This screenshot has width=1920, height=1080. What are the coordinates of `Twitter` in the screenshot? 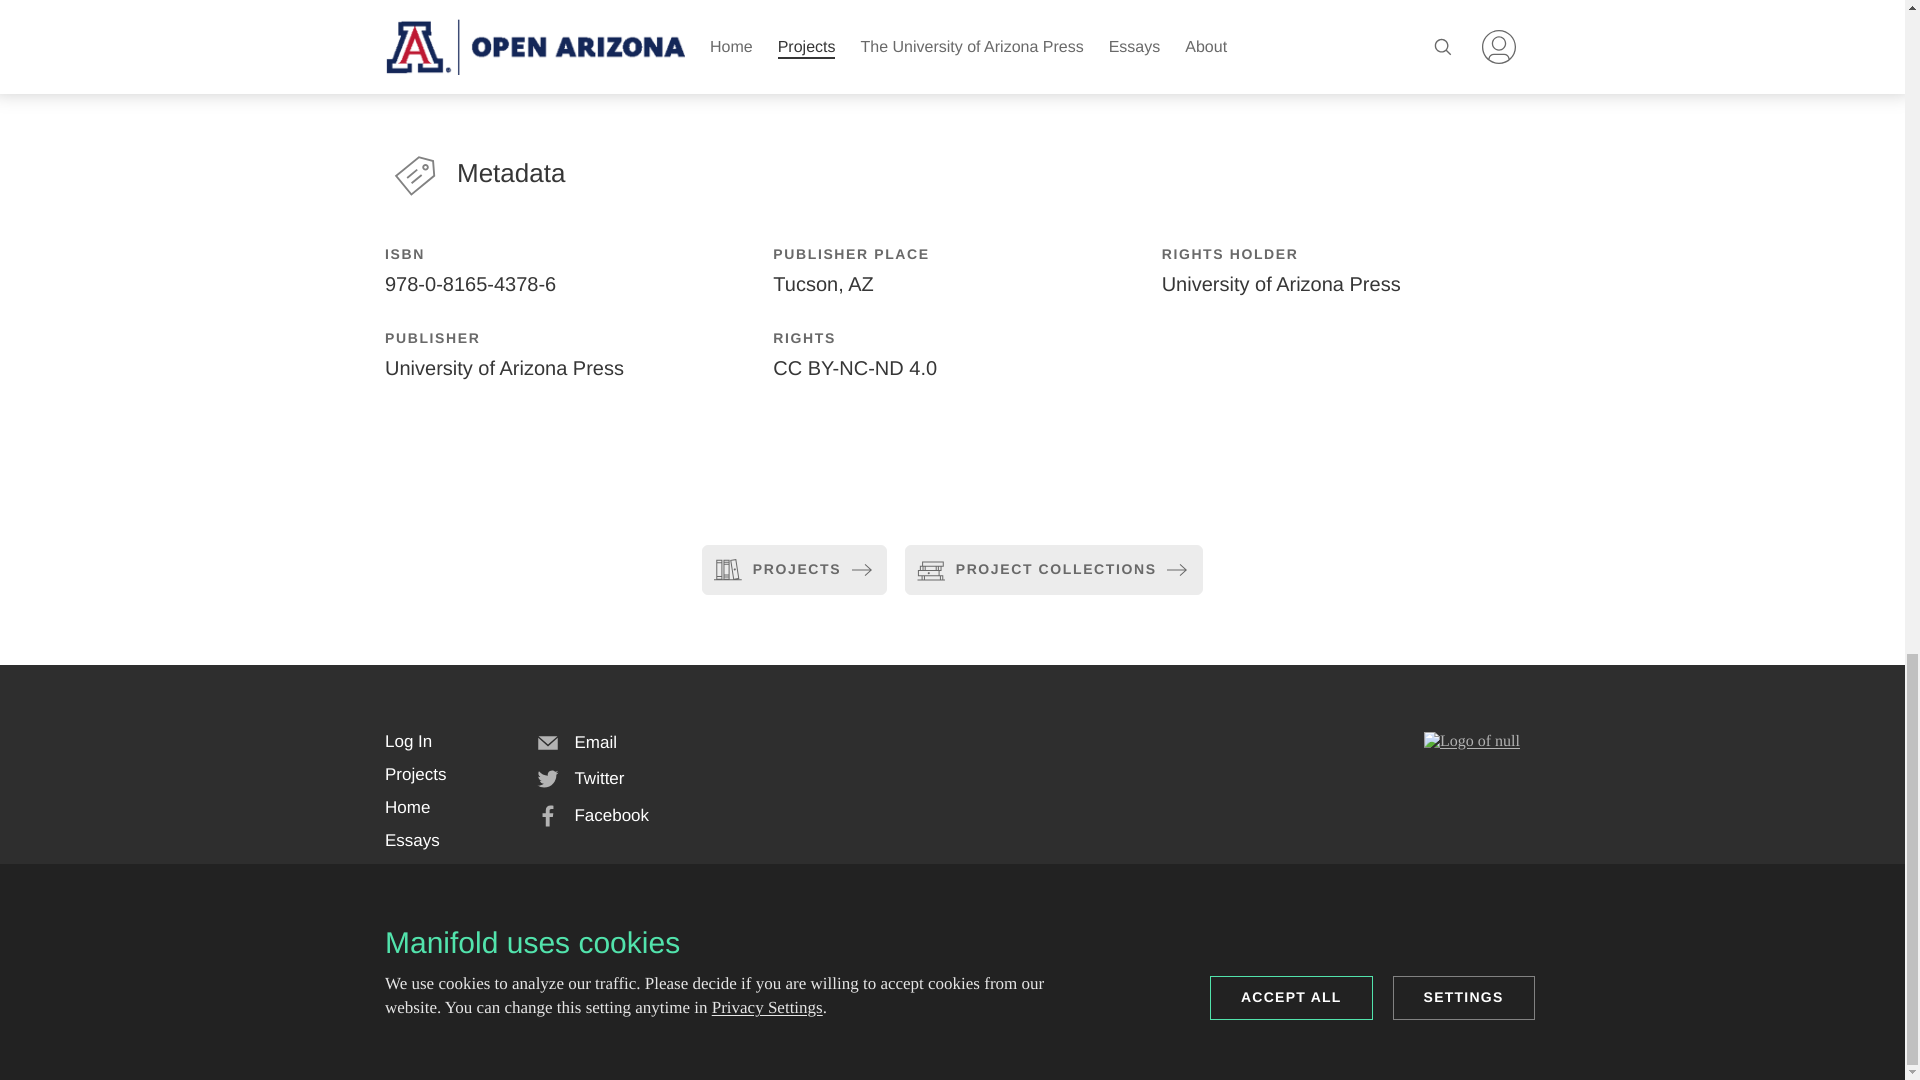 It's located at (580, 779).